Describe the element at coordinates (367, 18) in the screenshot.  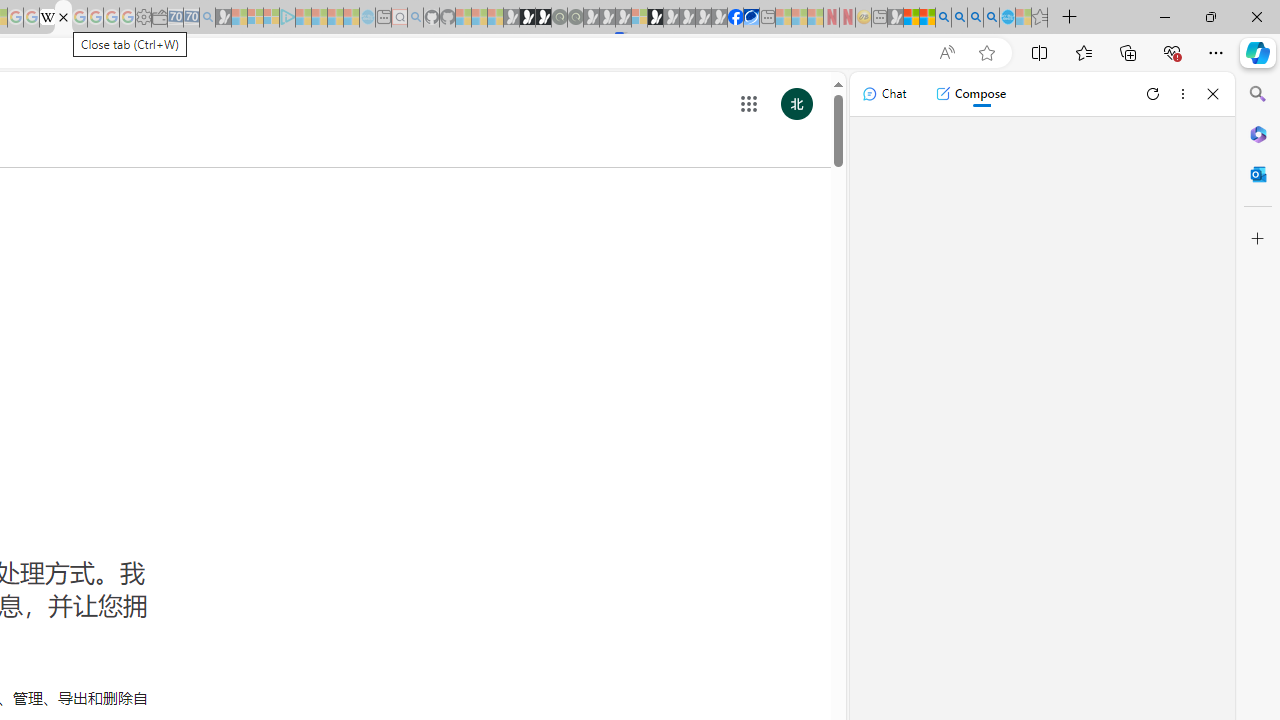
I see `Home | Sky Blue Bikes - Sky Blue Bikes - Sleeping` at that location.